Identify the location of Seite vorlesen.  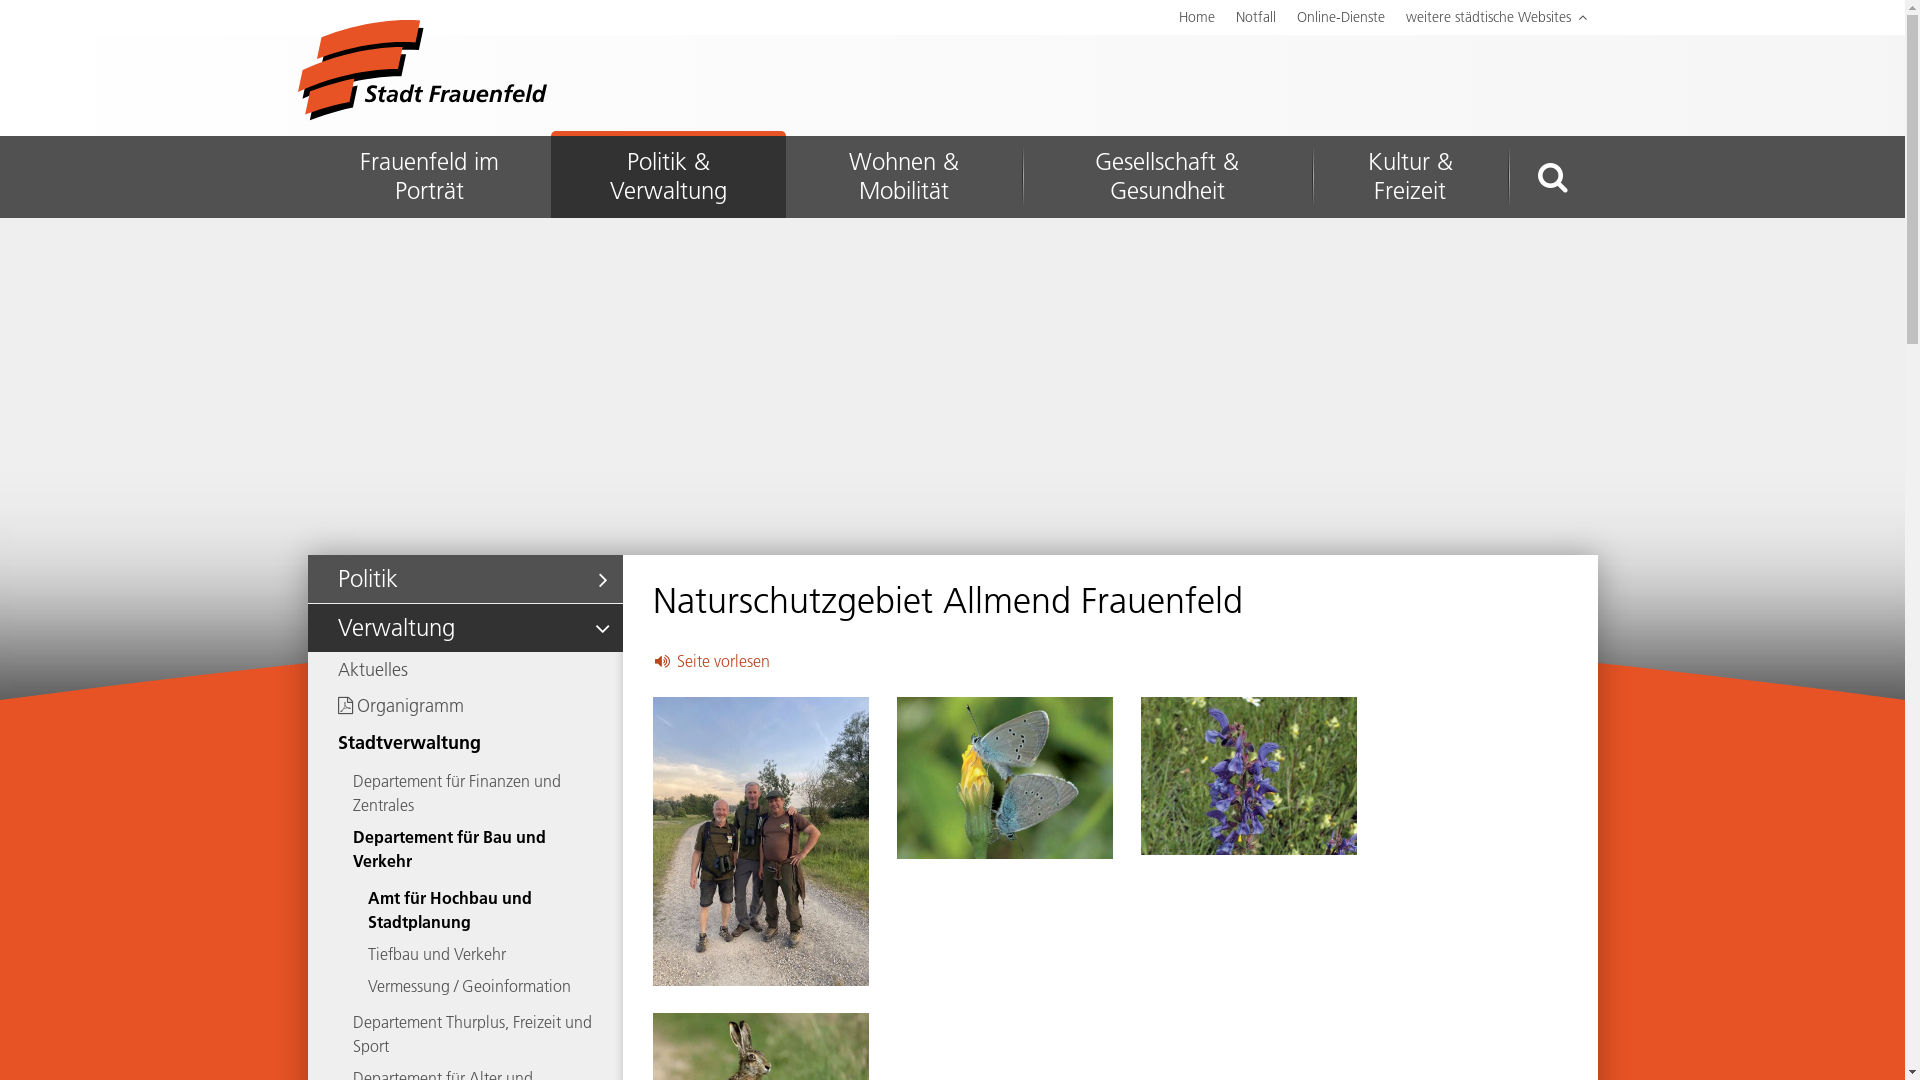
(711, 661).